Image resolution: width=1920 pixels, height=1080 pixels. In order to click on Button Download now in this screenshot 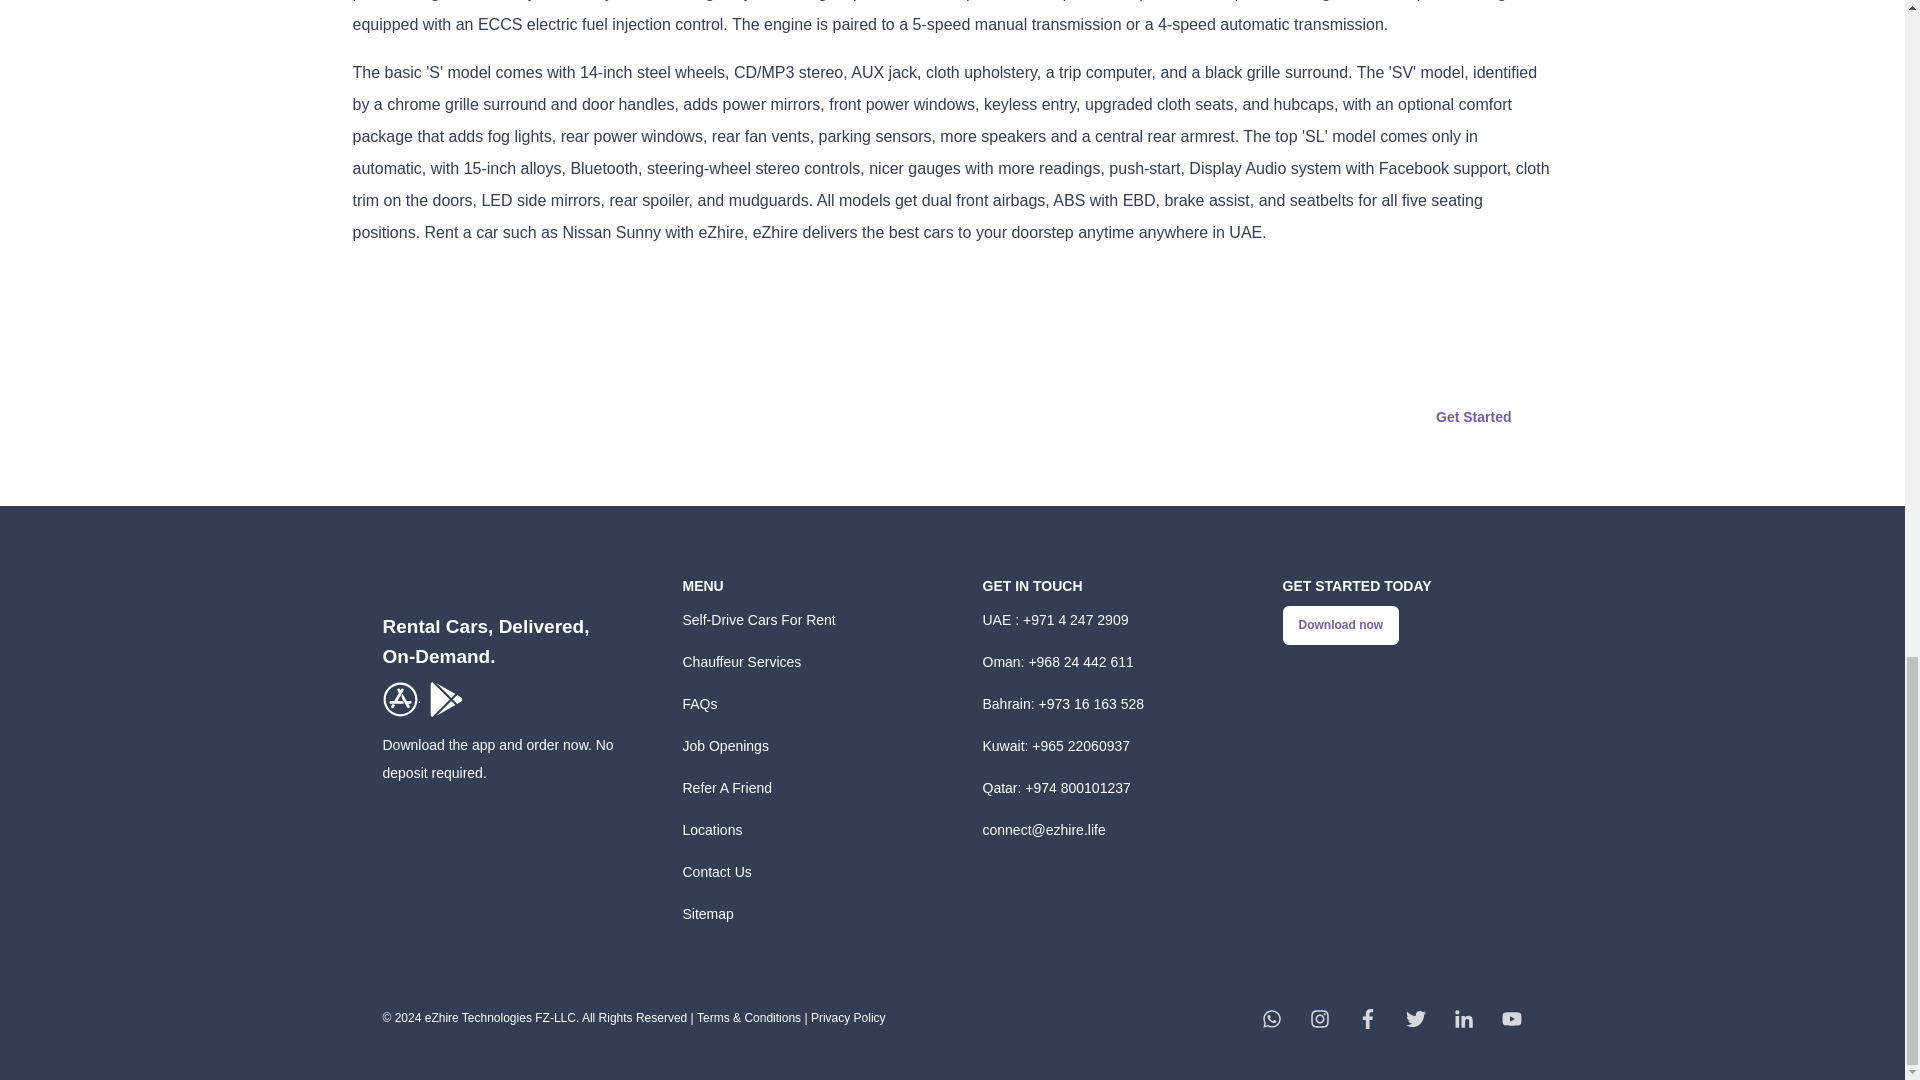, I will do `click(1340, 624)`.